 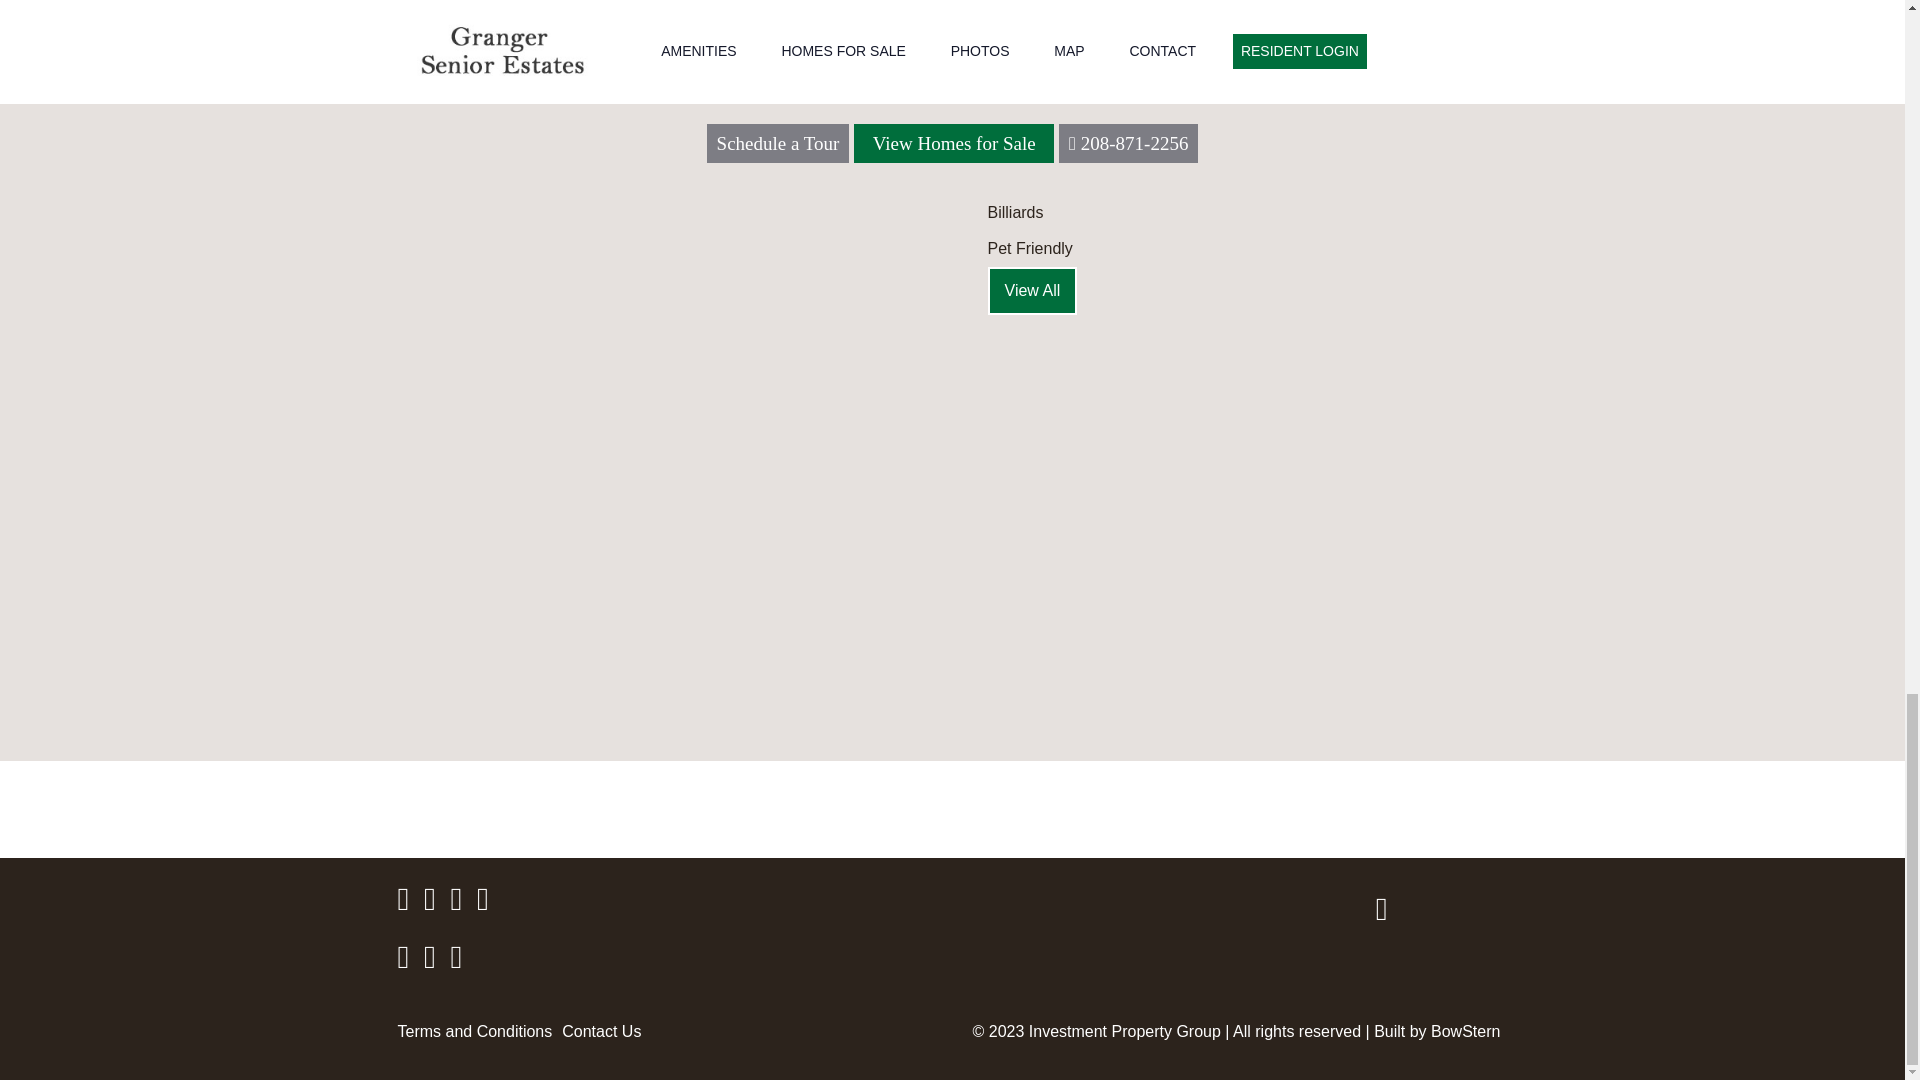 What do you see at coordinates (602, 1031) in the screenshot?
I see `Contact Us` at bounding box center [602, 1031].